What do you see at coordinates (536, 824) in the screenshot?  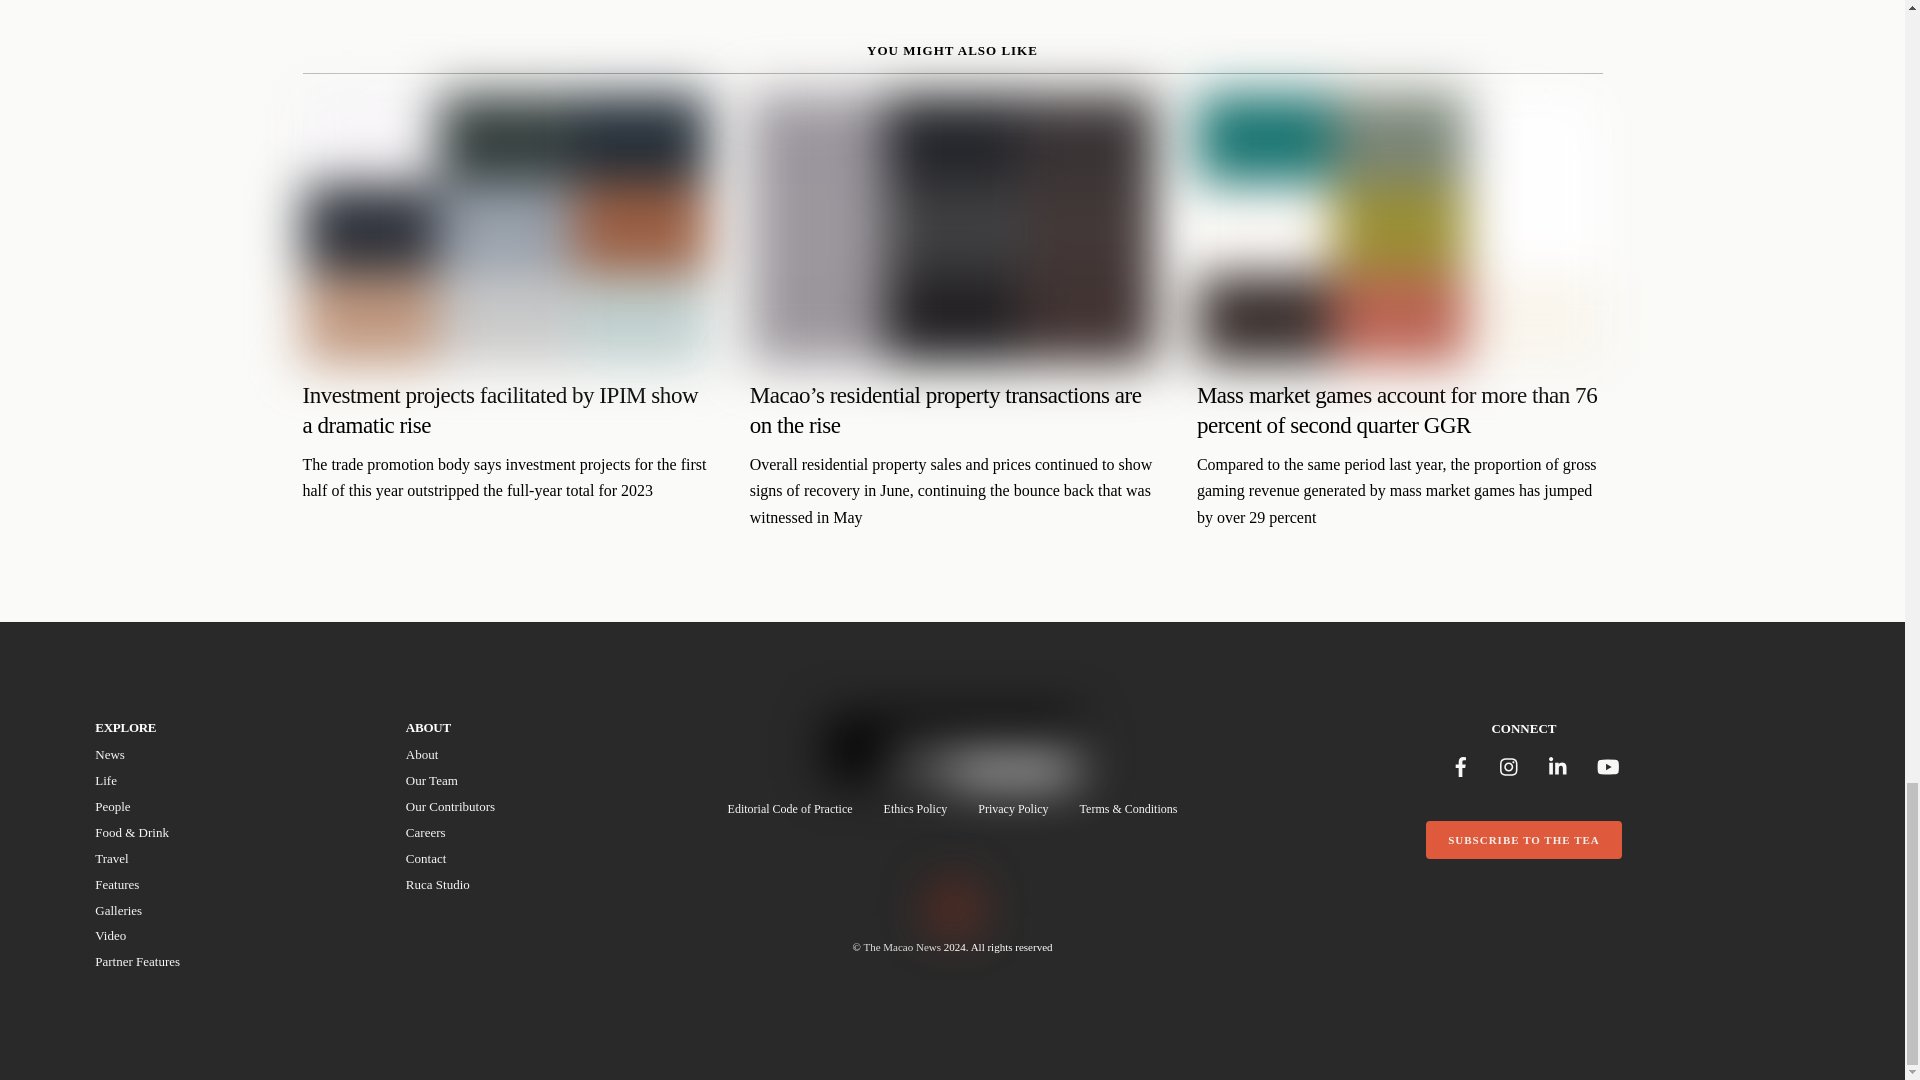 I see `Investment projects facilitated by IPIM show a dramatic rise` at bounding box center [536, 824].